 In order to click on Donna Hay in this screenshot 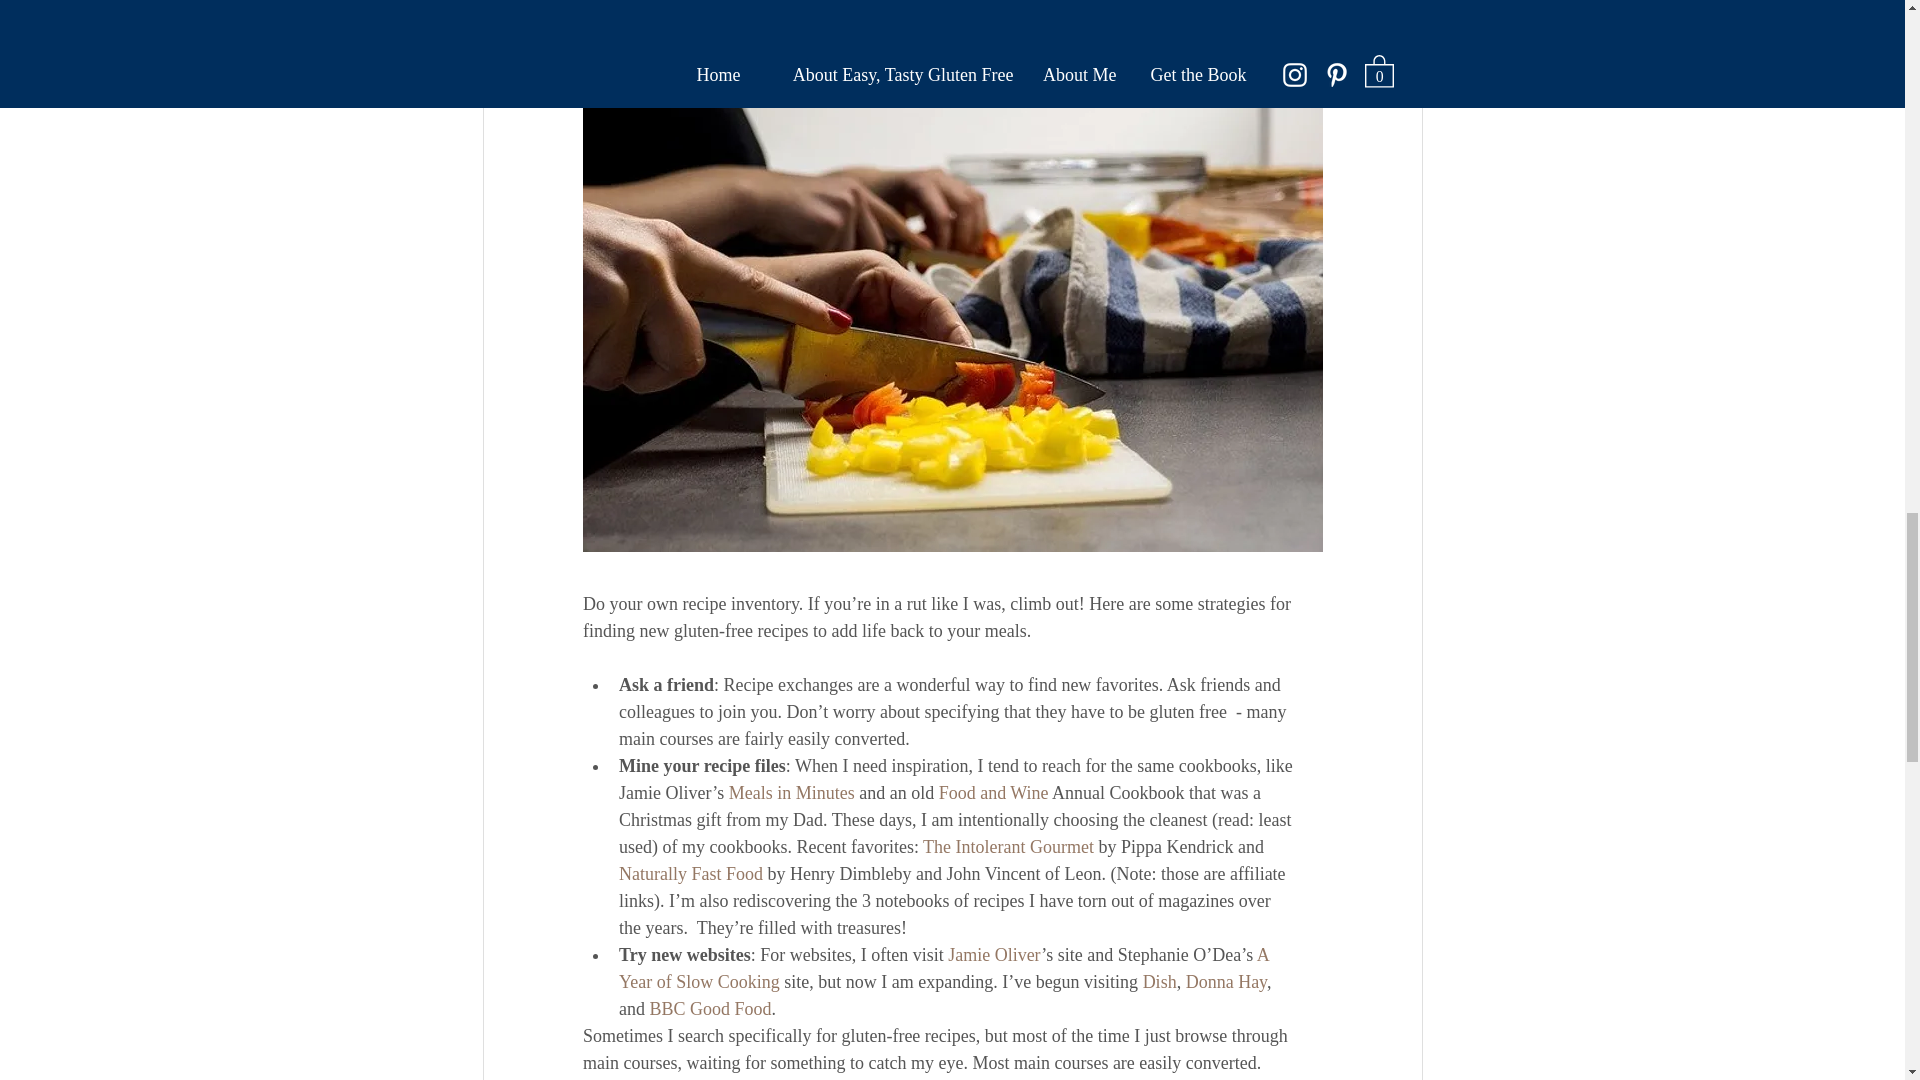, I will do `click(1224, 980)`.